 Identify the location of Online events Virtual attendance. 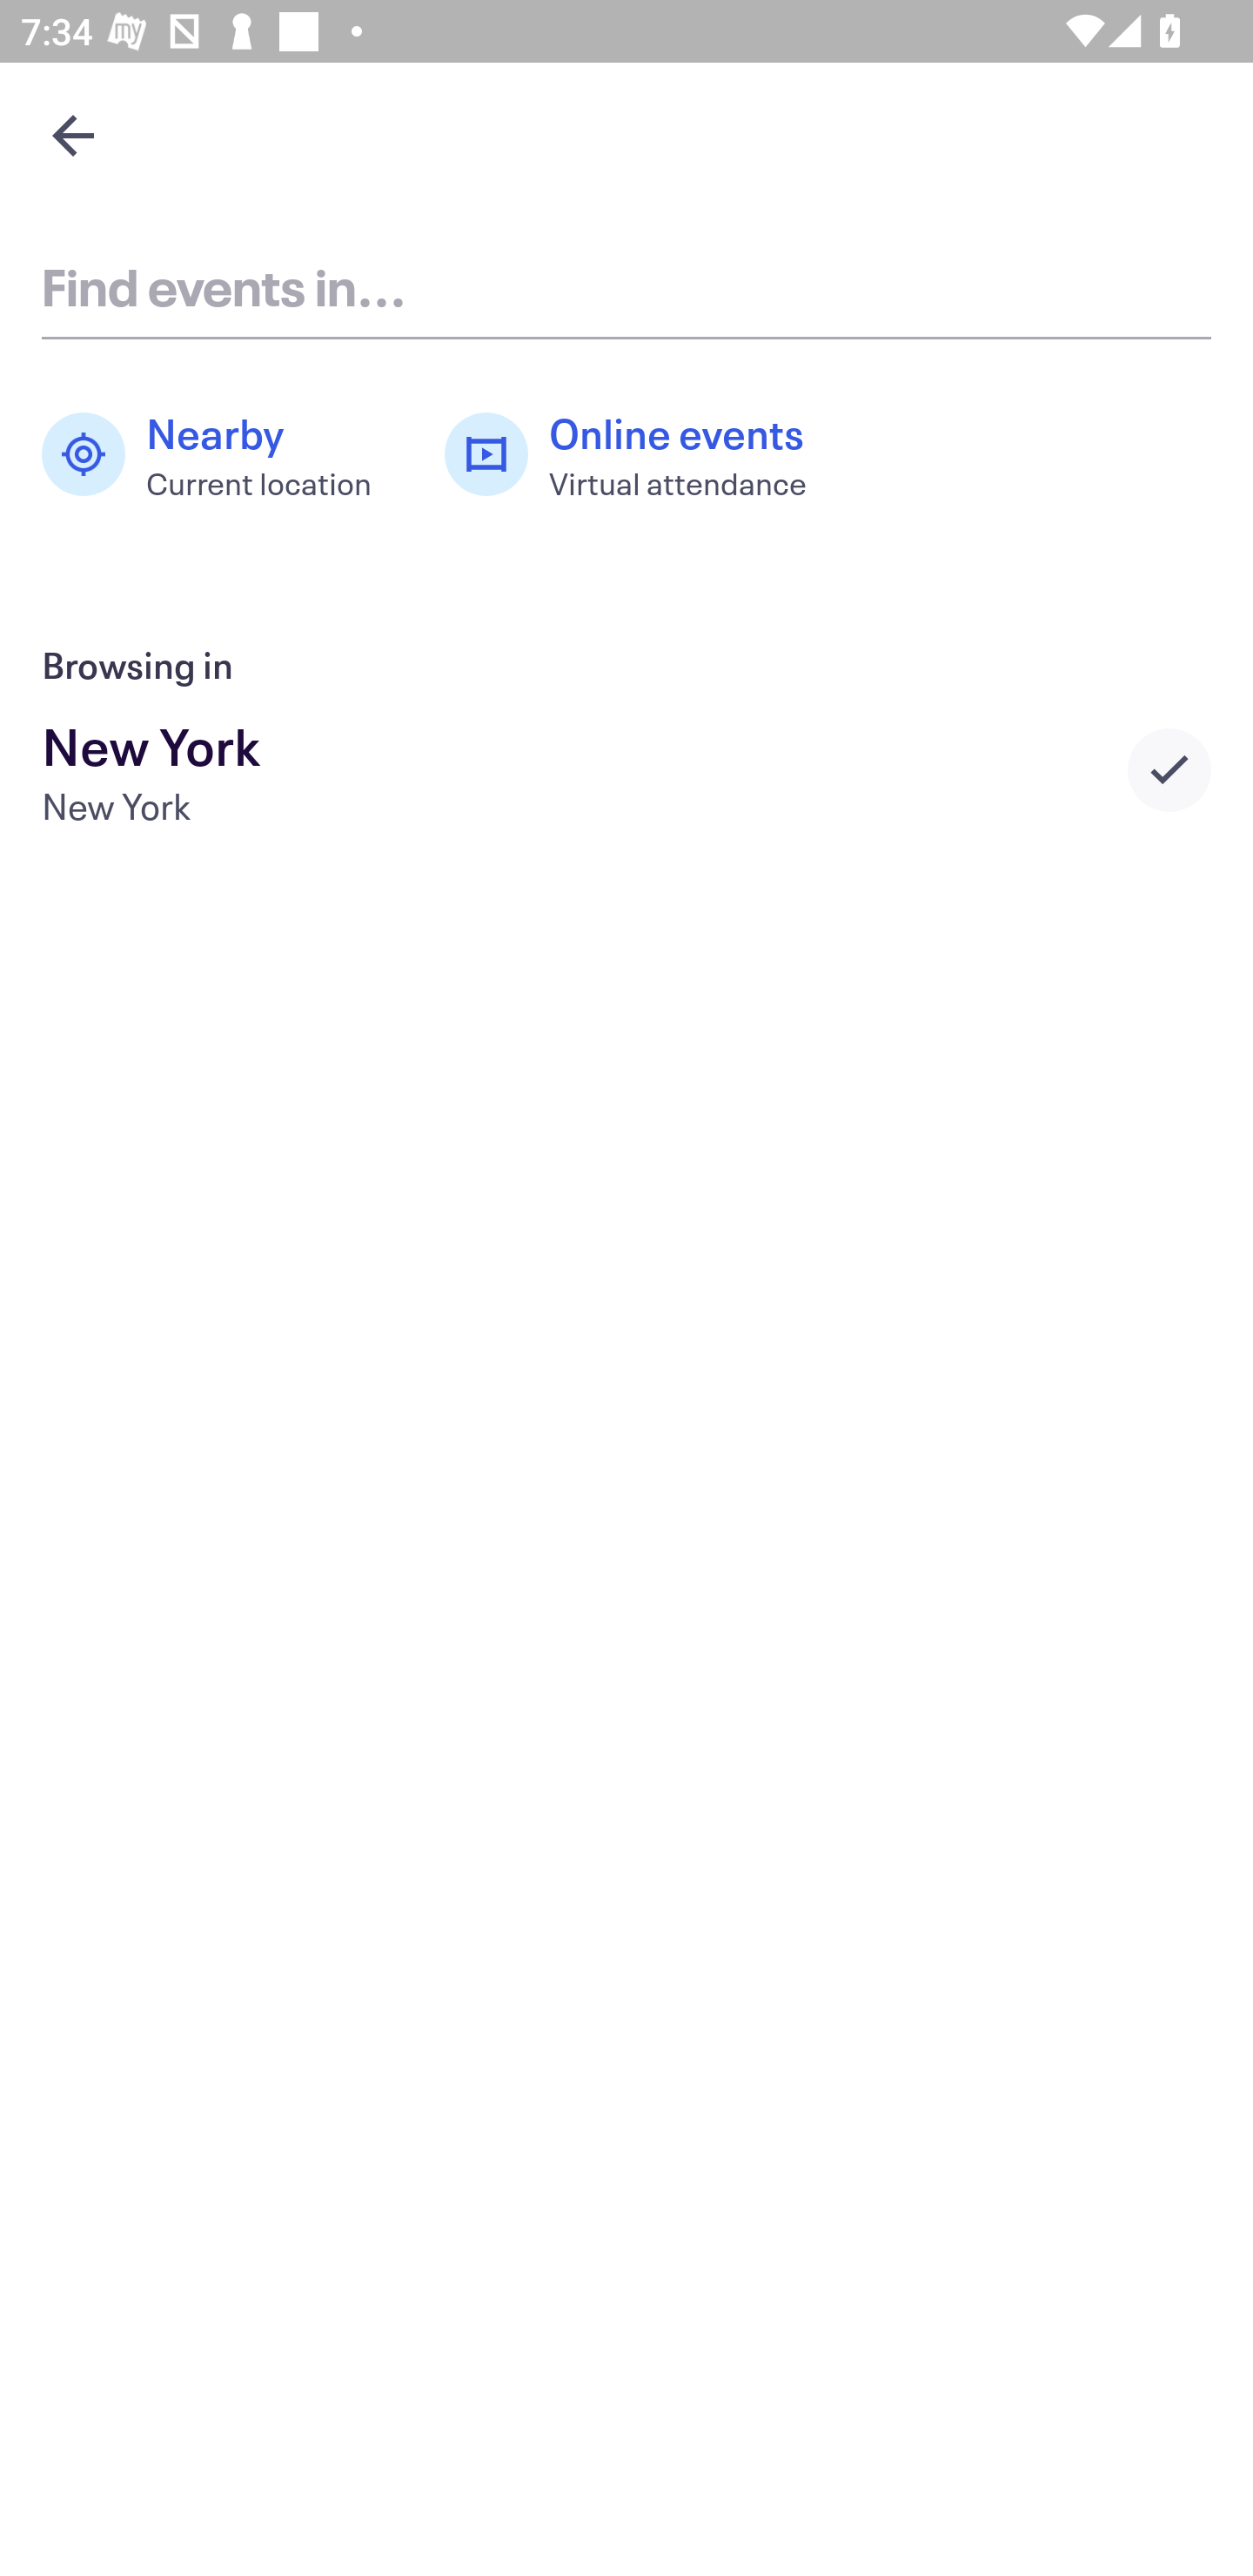
(641, 454).